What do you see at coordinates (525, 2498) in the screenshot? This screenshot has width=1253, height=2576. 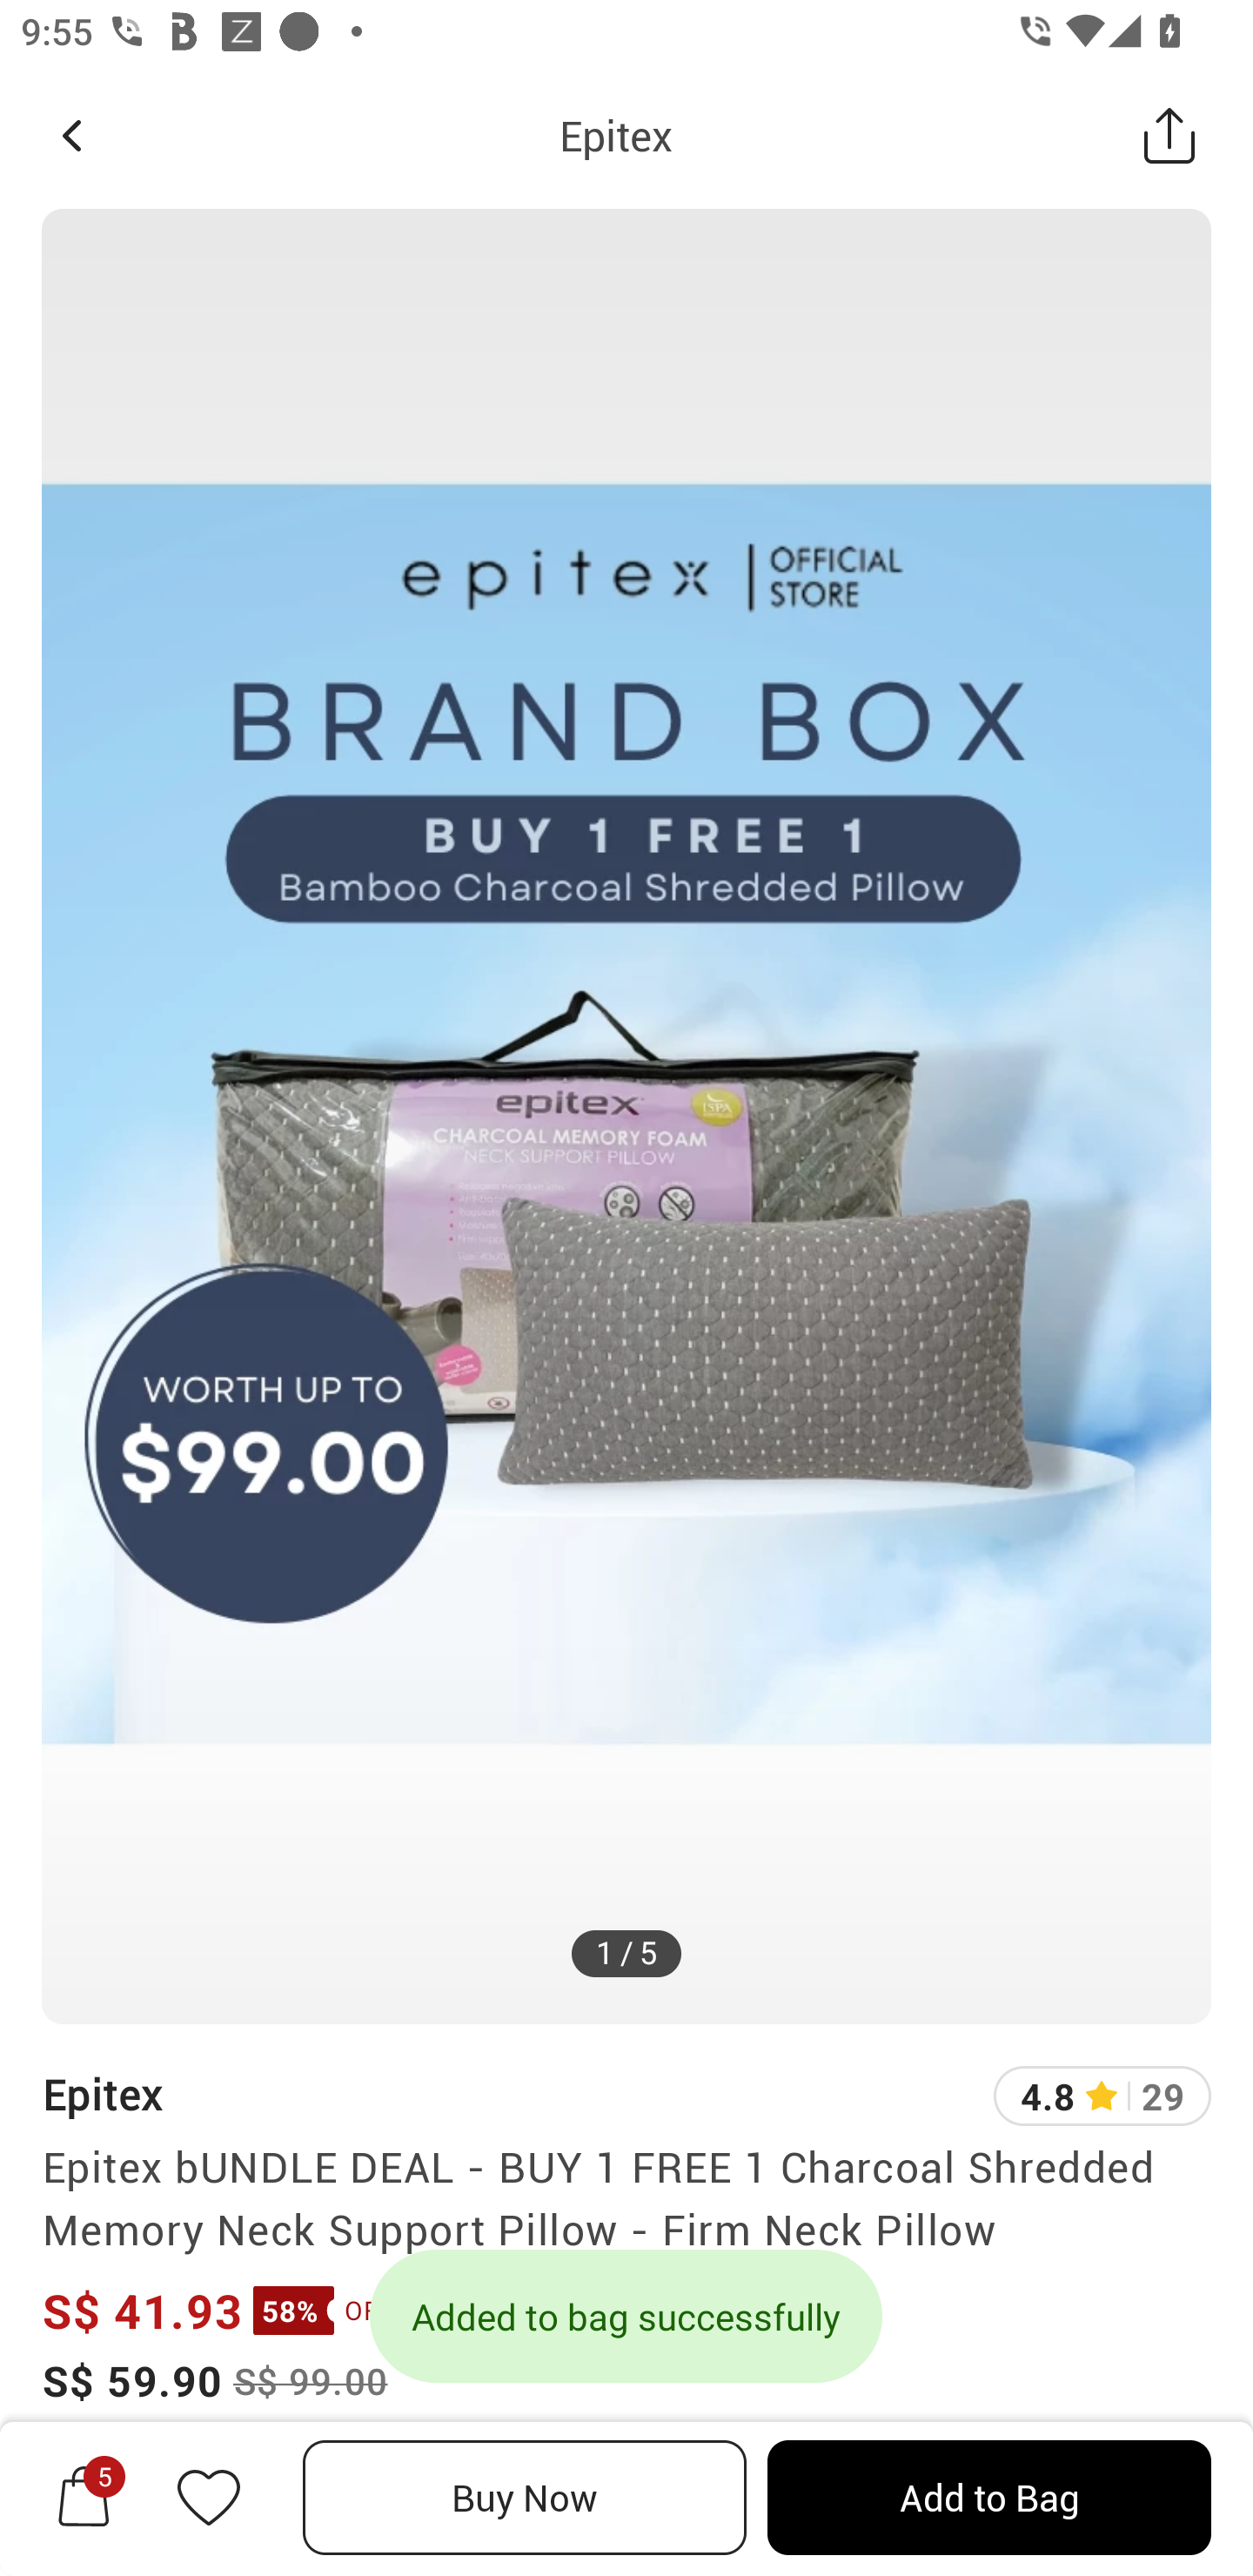 I see `Buy Now` at bounding box center [525, 2498].